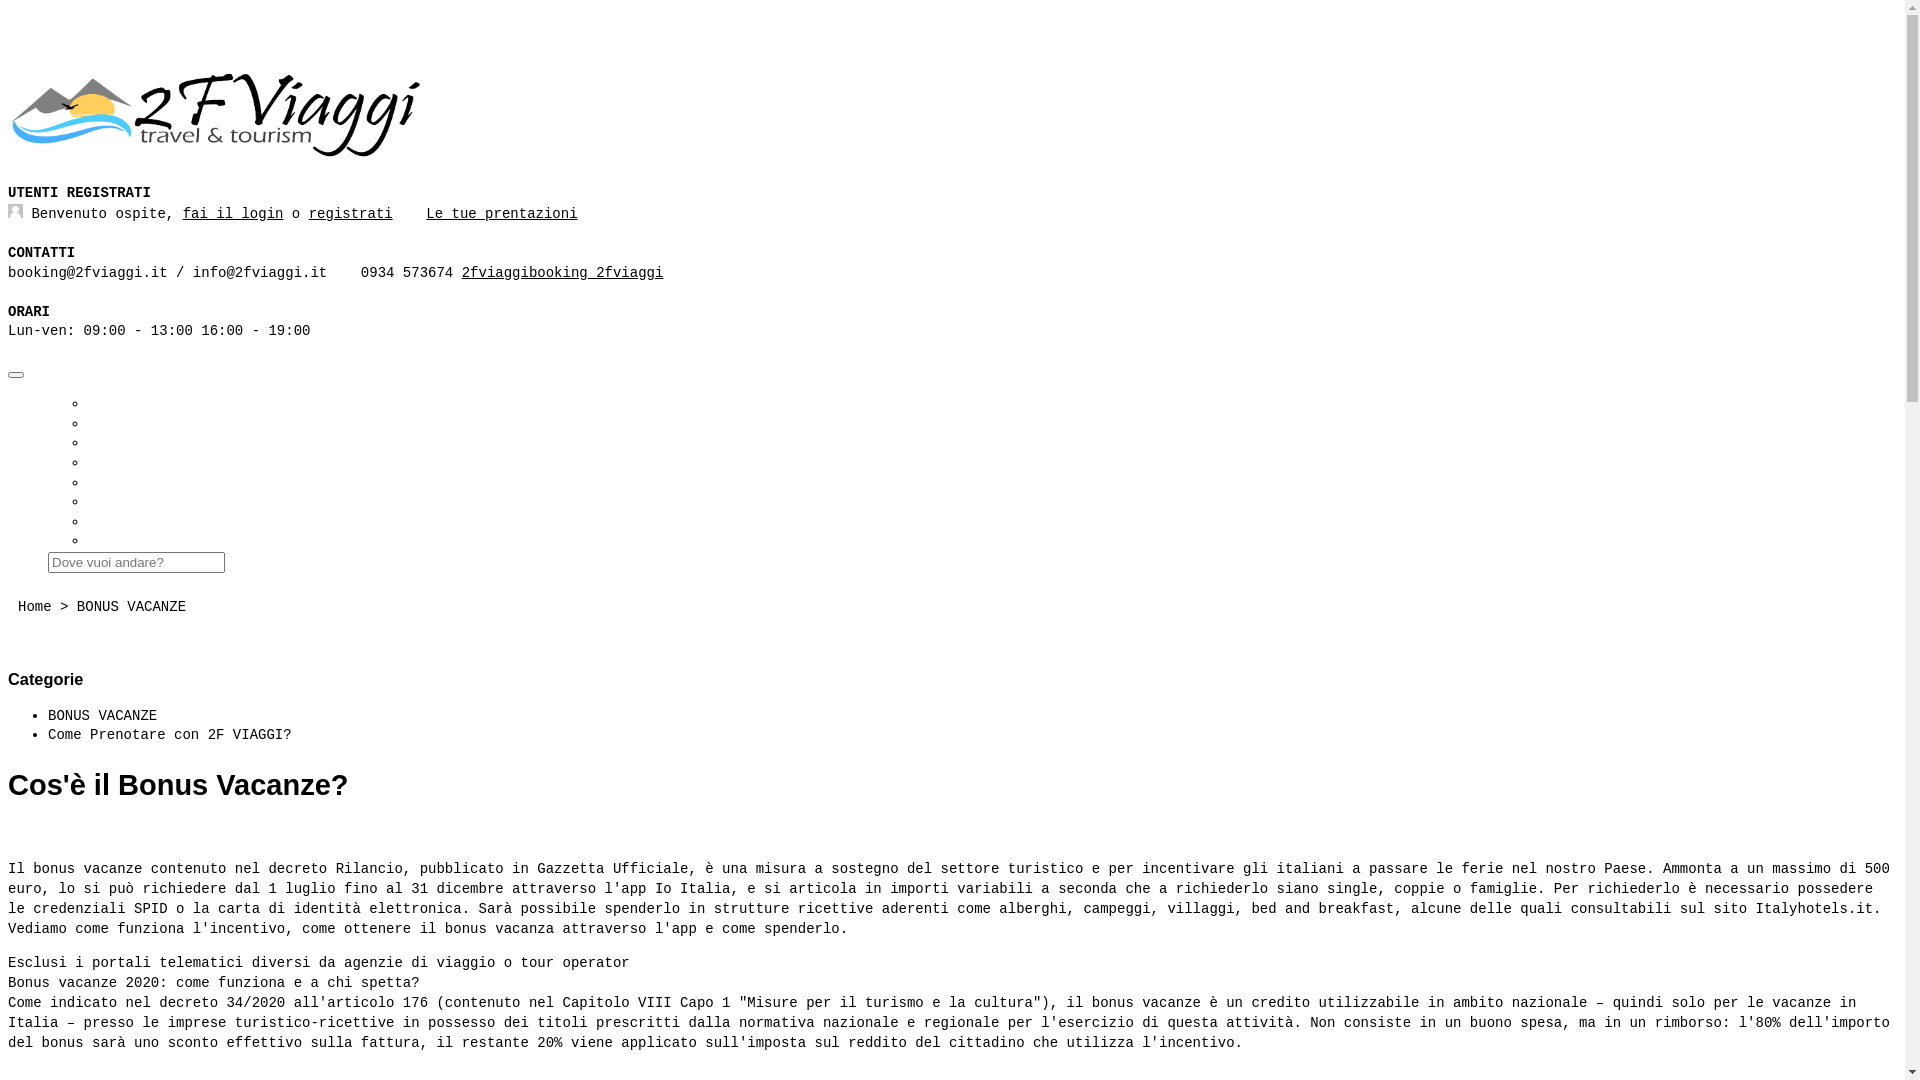 Image resolution: width=1920 pixels, height=1080 pixels. Describe the element at coordinates (170, 735) in the screenshot. I see `Come Prenotare con 2F VIAGGI?` at that location.